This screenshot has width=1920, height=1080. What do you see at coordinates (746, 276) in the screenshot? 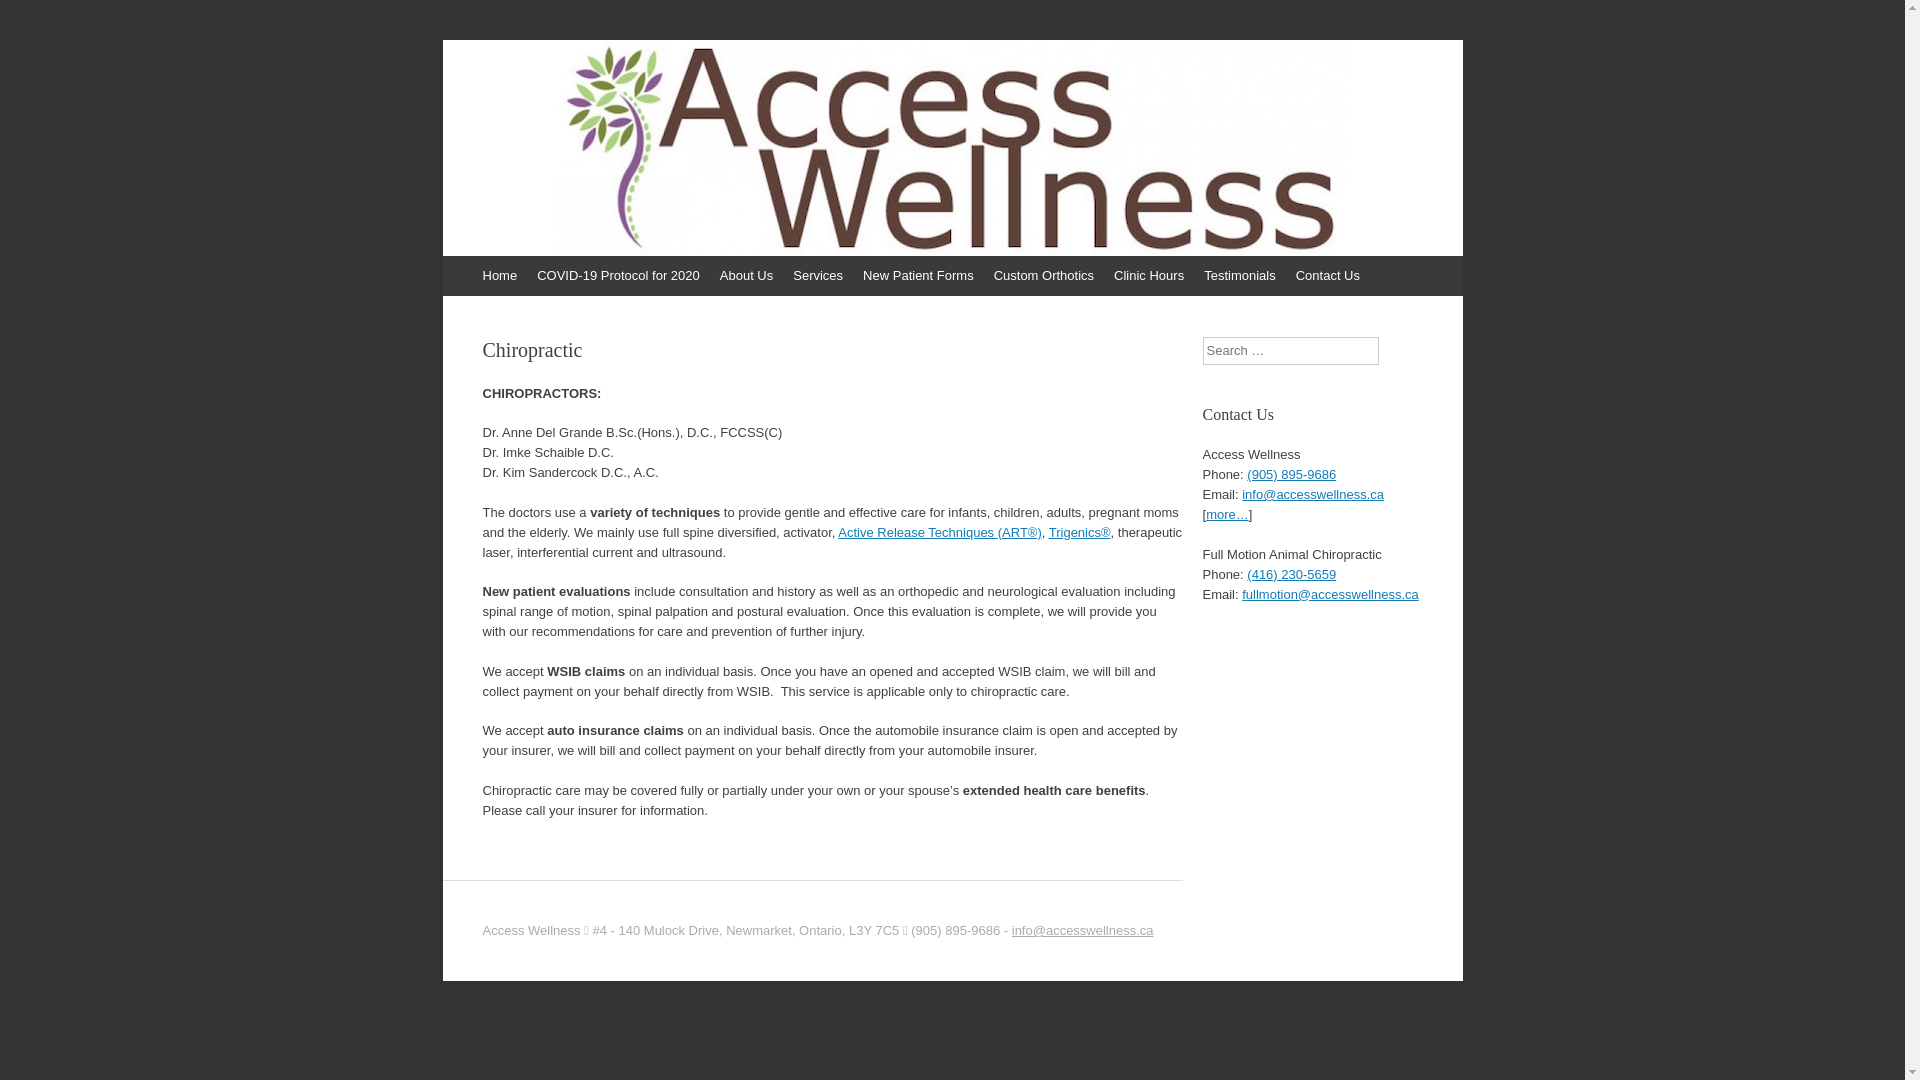
I see `About Us` at bounding box center [746, 276].